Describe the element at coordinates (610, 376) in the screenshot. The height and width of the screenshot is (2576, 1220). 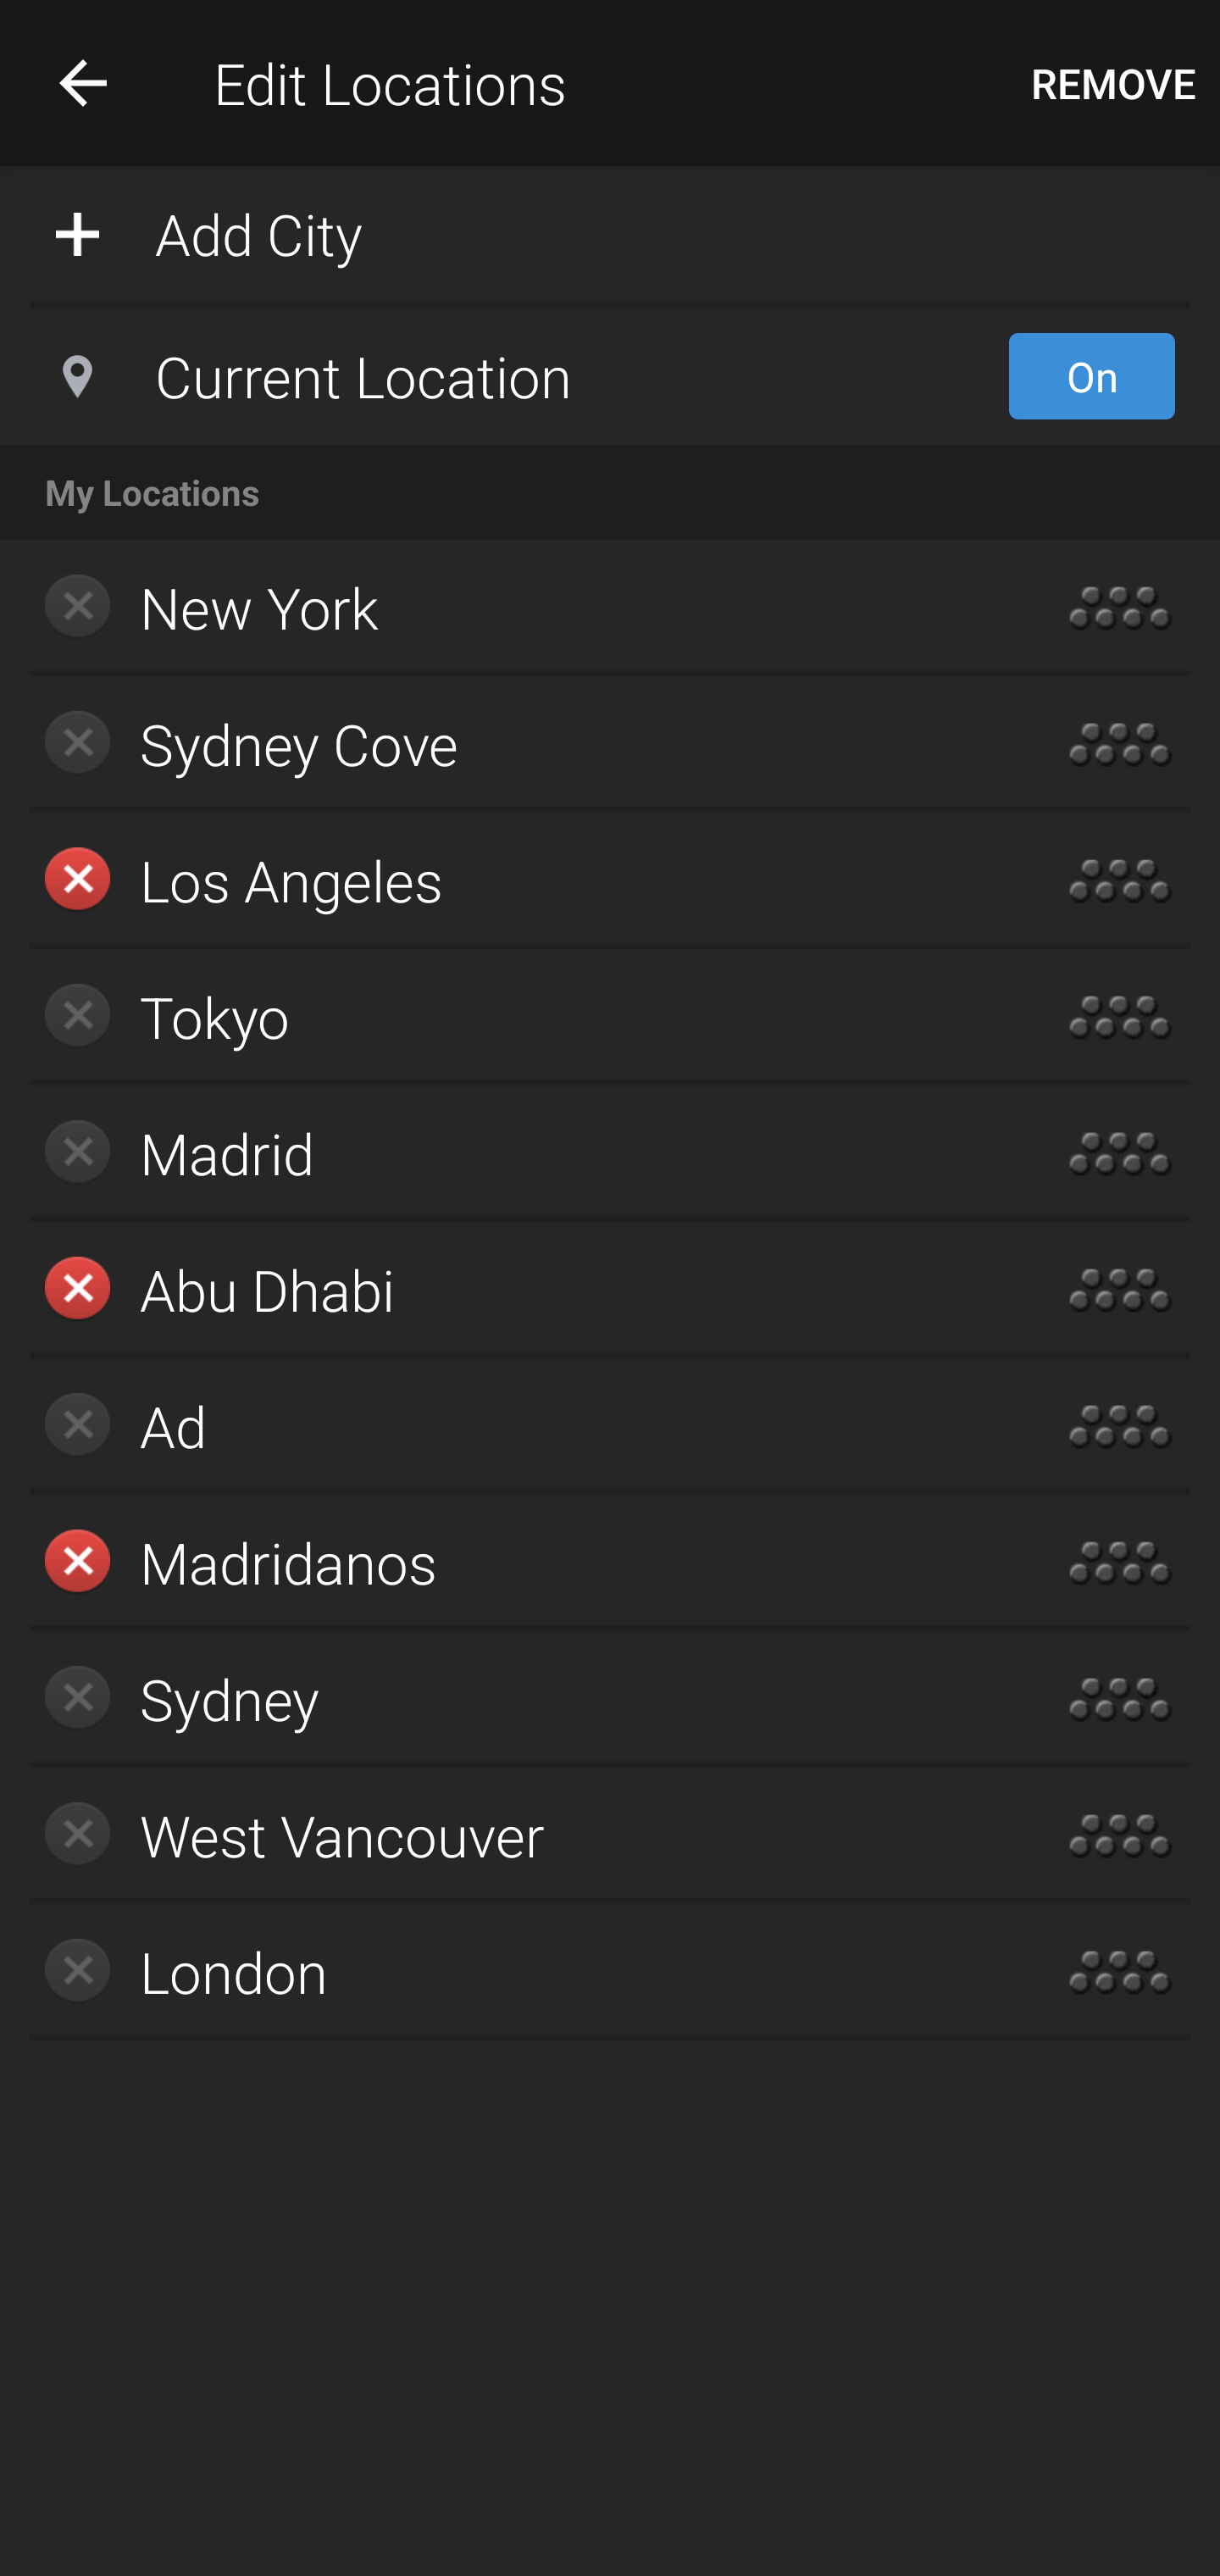
I see `Current Location: On Current Location On` at that location.